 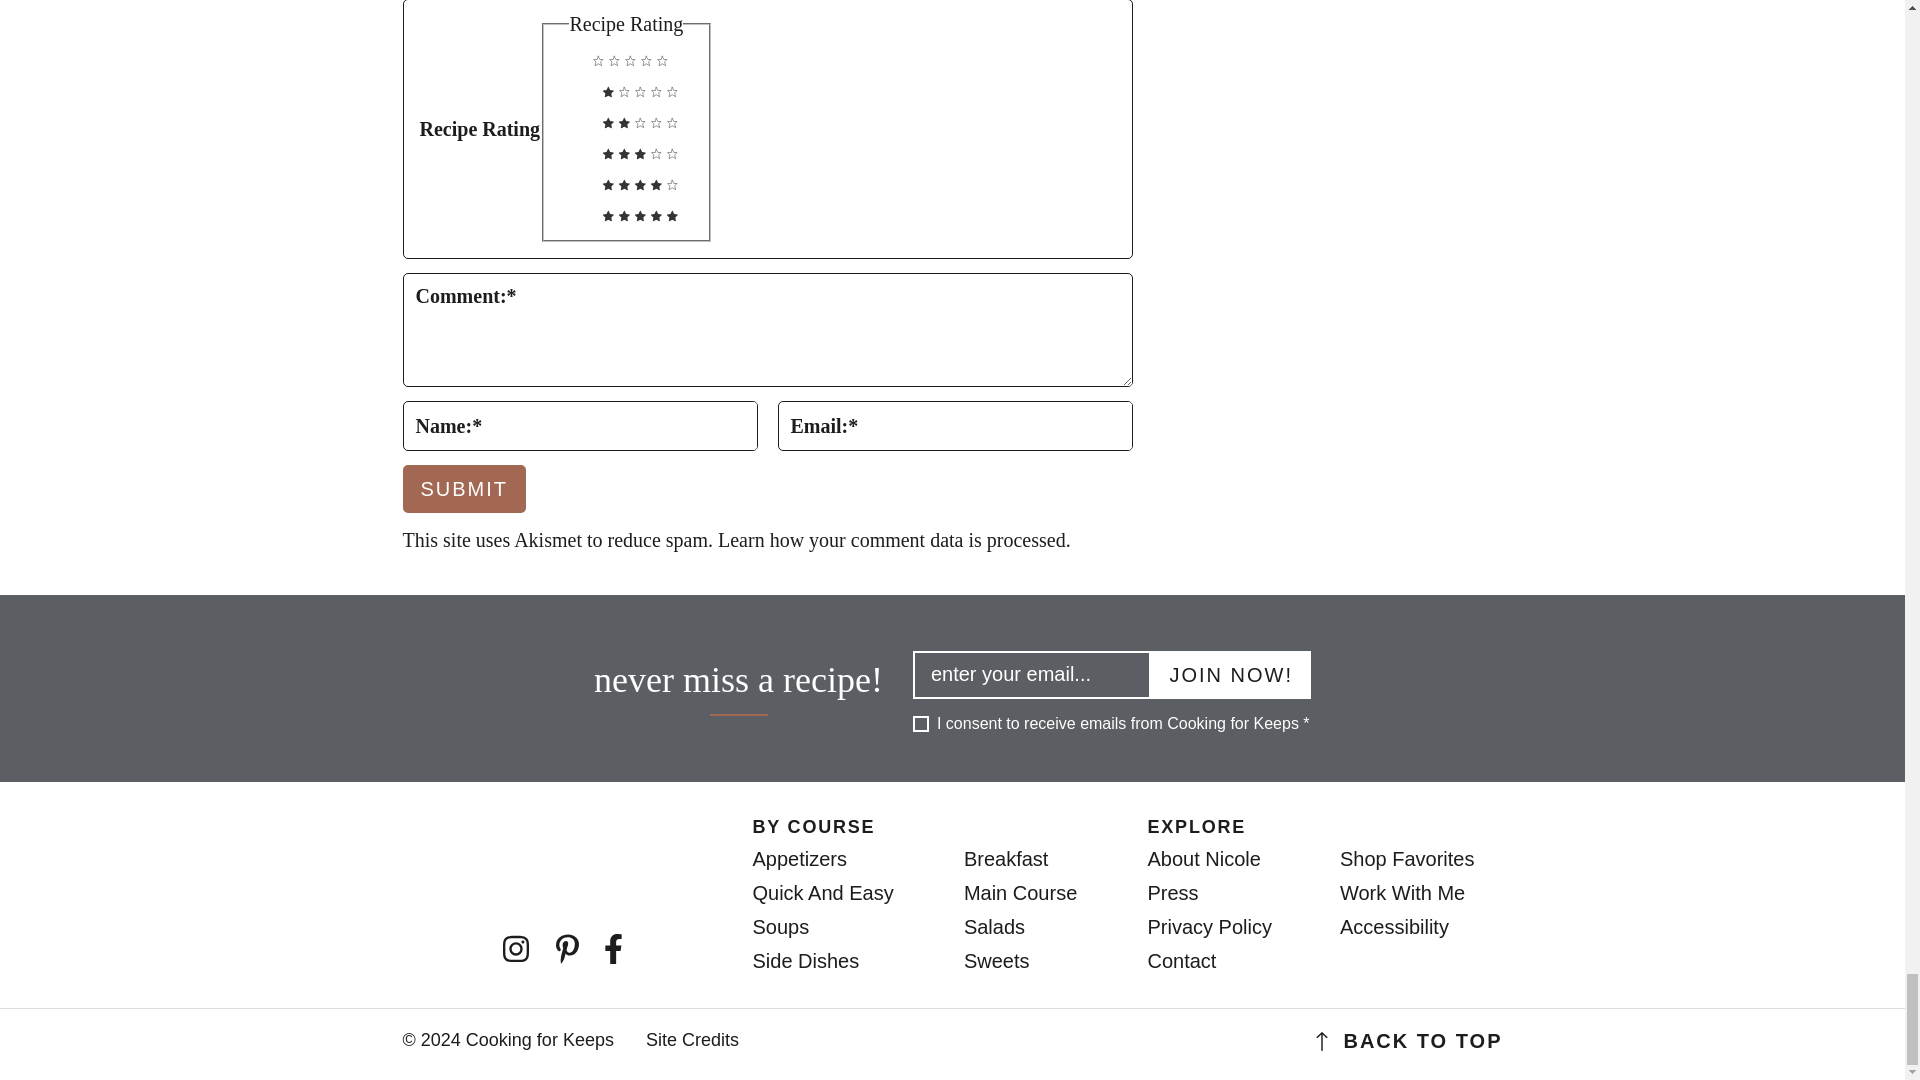 I want to click on  I consent to receive emails from Cooking for Keeps, so click(x=921, y=724).